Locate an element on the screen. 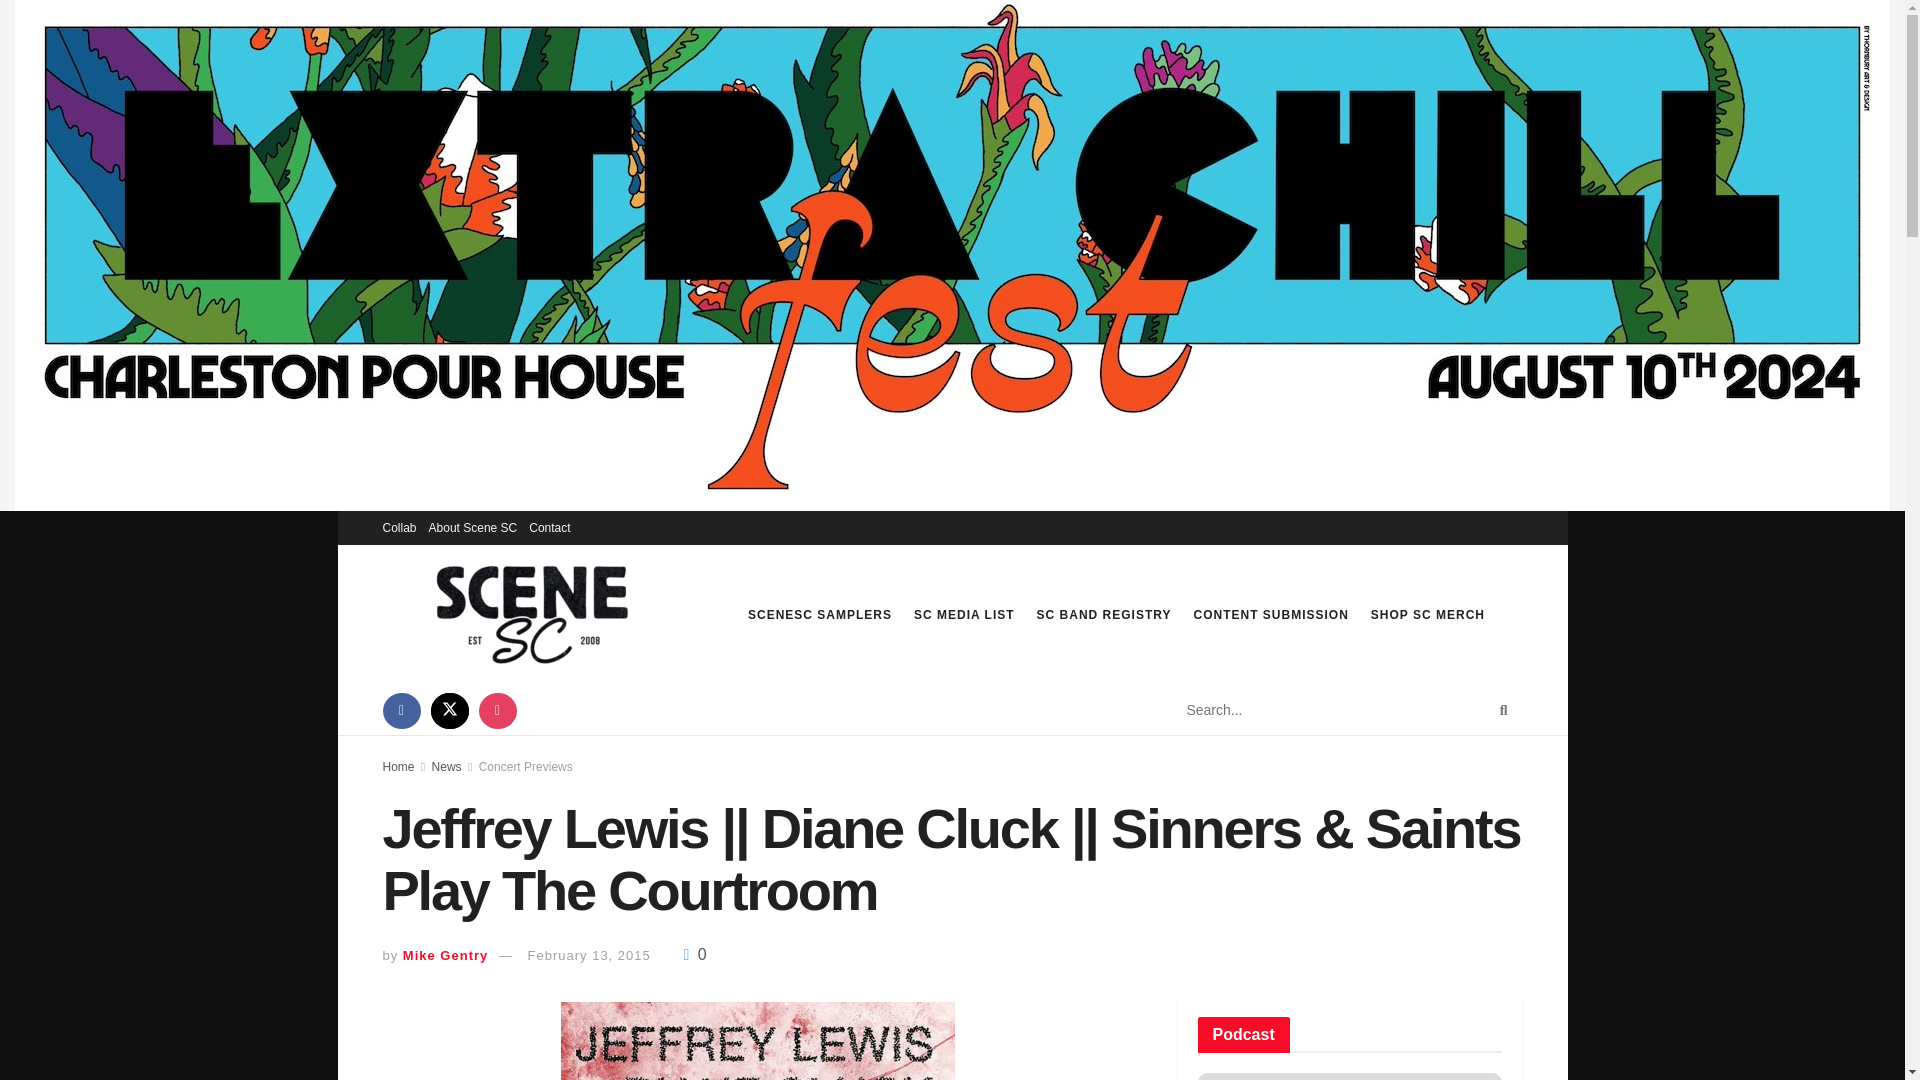 Image resolution: width=1920 pixels, height=1080 pixels. 0 is located at coordinates (694, 954).